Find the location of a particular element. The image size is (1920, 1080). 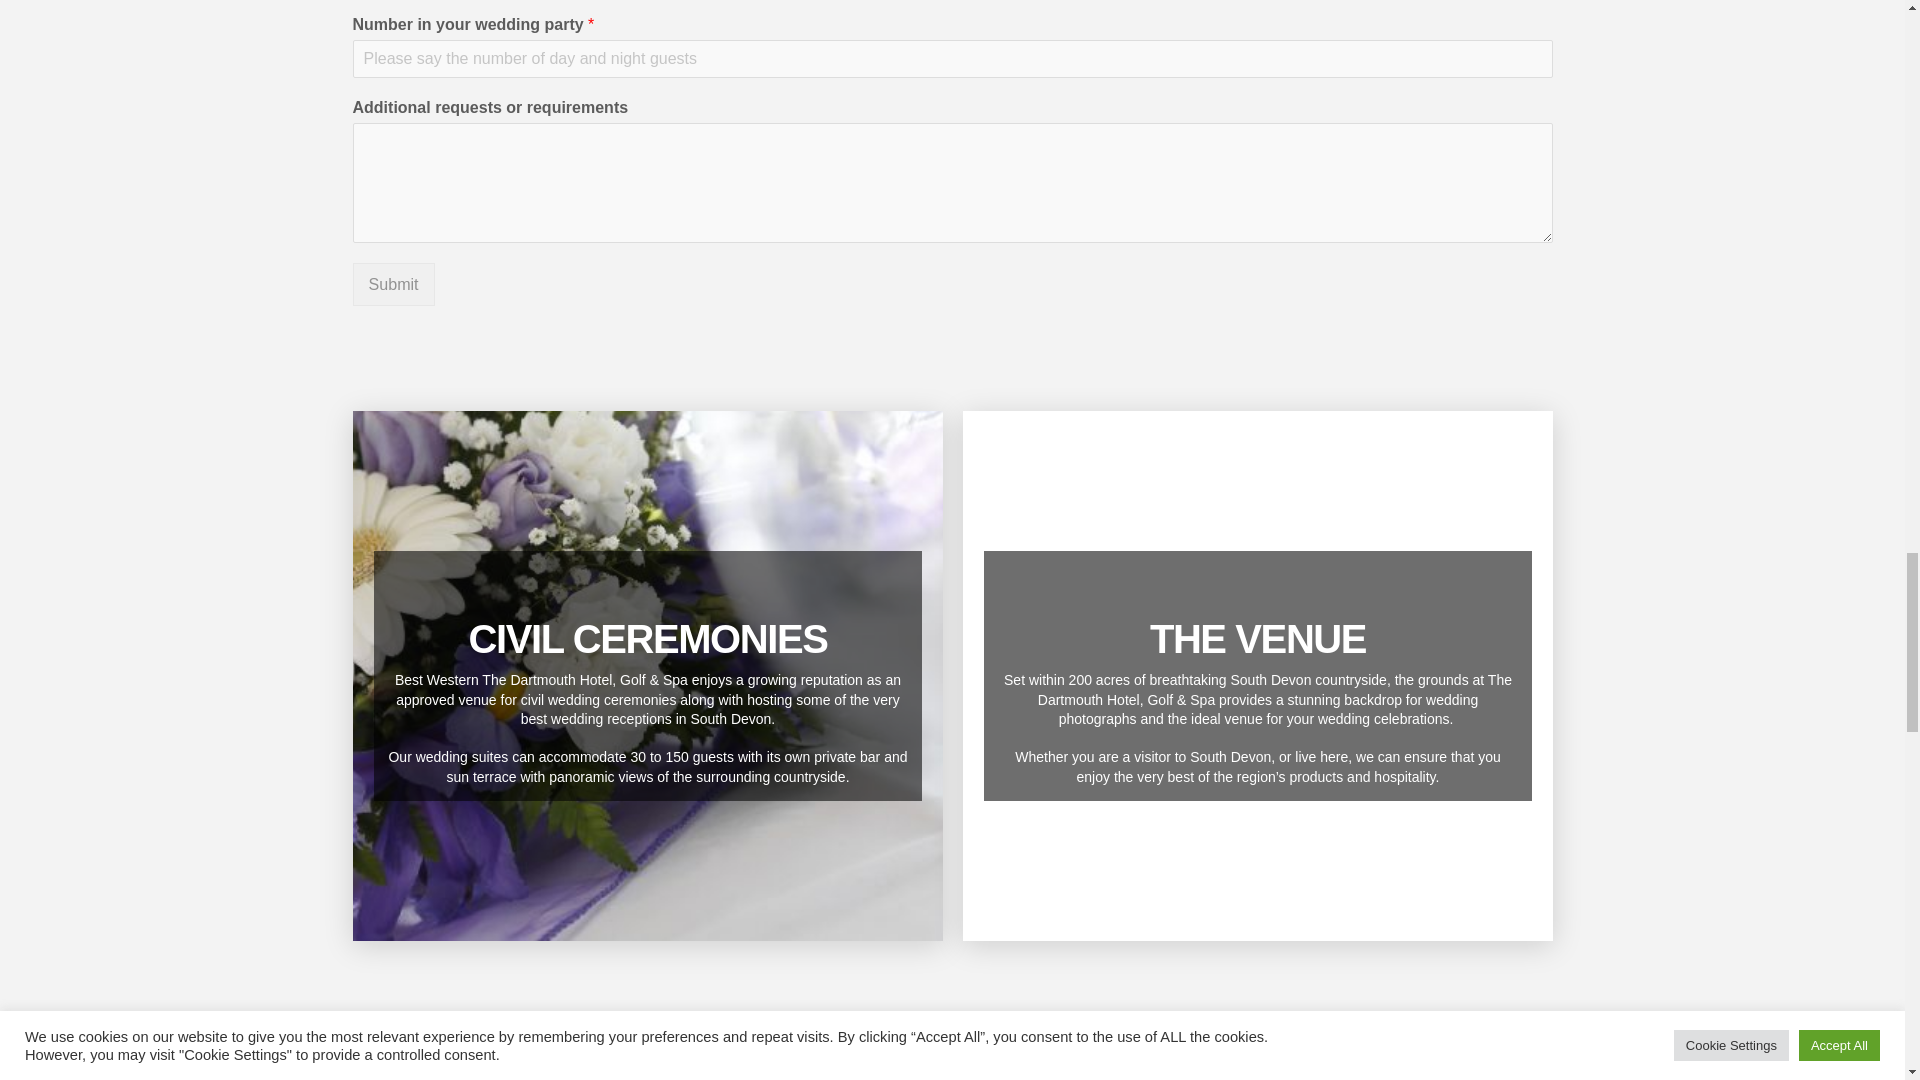

Submit is located at coordinates (392, 284).